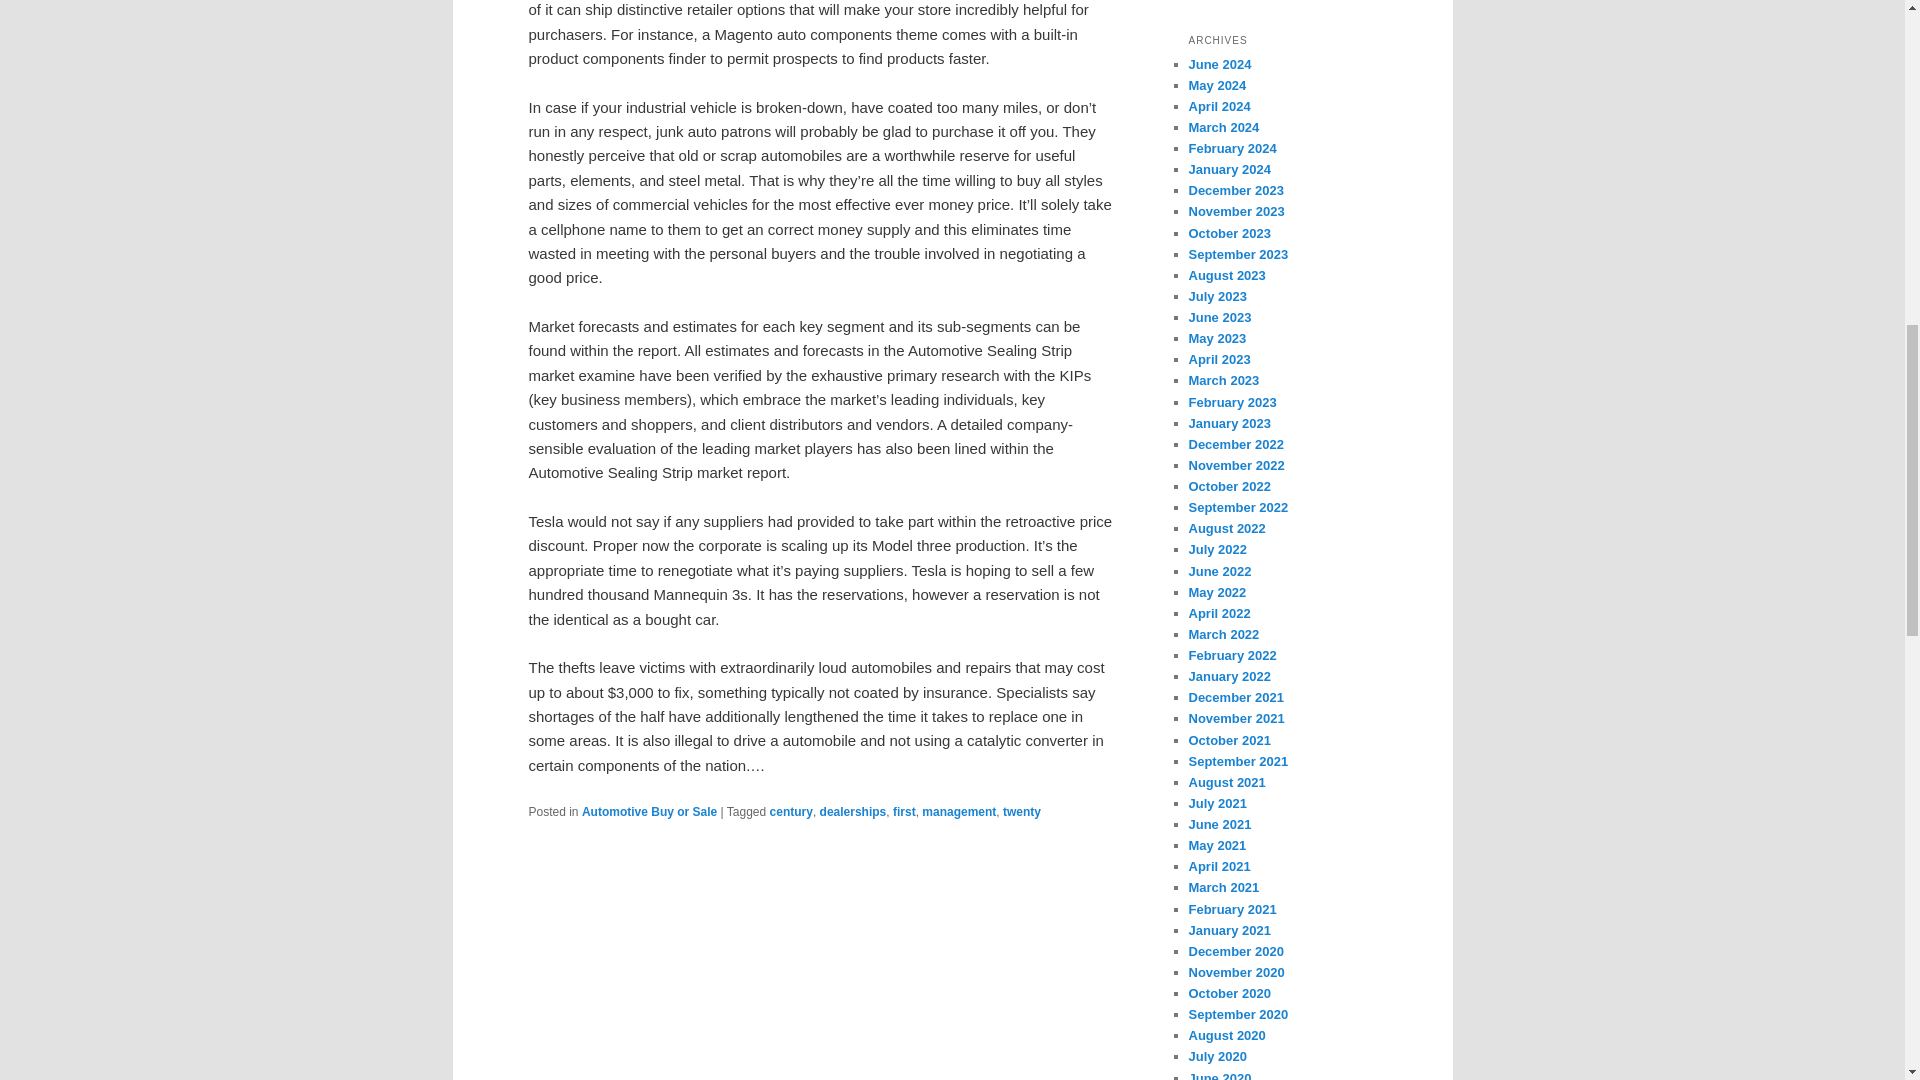 Image resolution: width=1920 pixels, height=1080 pixels. I want to click on April 2024, so click(1218, 106).